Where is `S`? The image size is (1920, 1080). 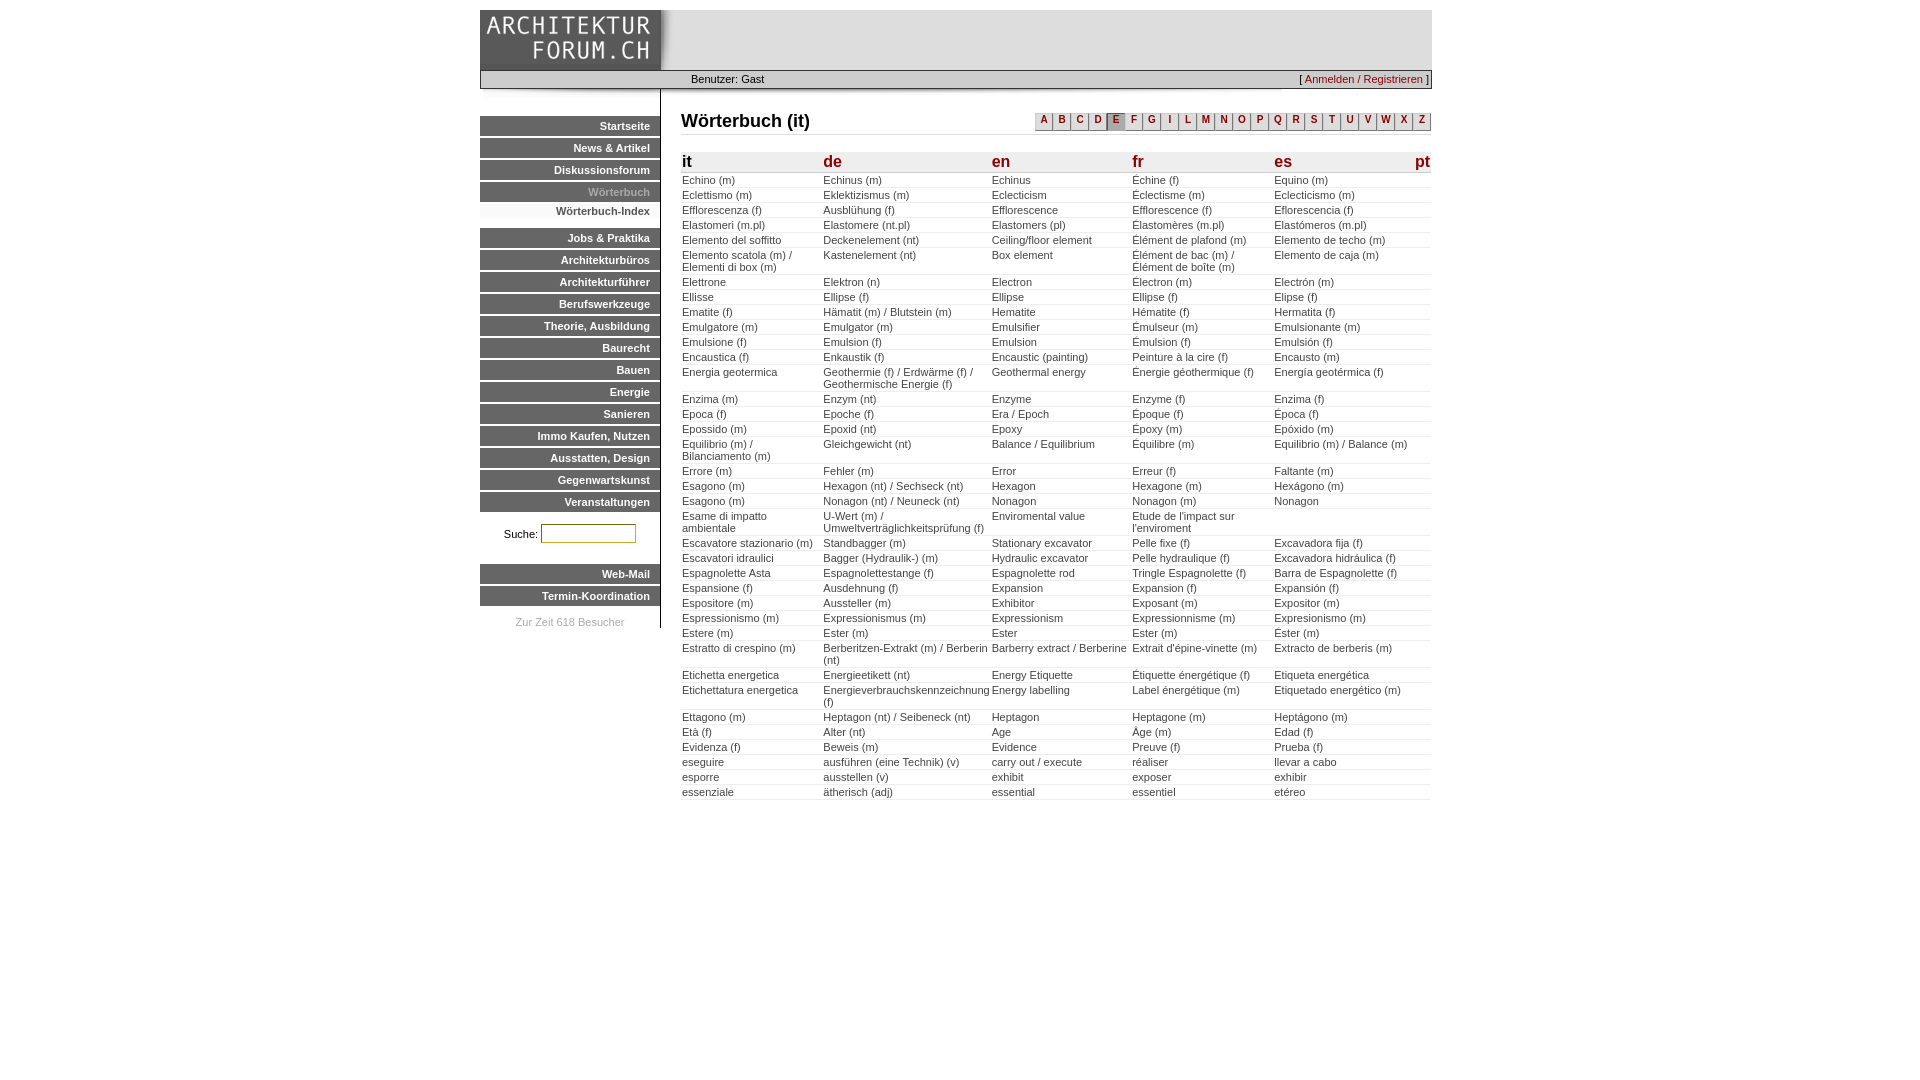
S is located at coordinates (1314, 122).